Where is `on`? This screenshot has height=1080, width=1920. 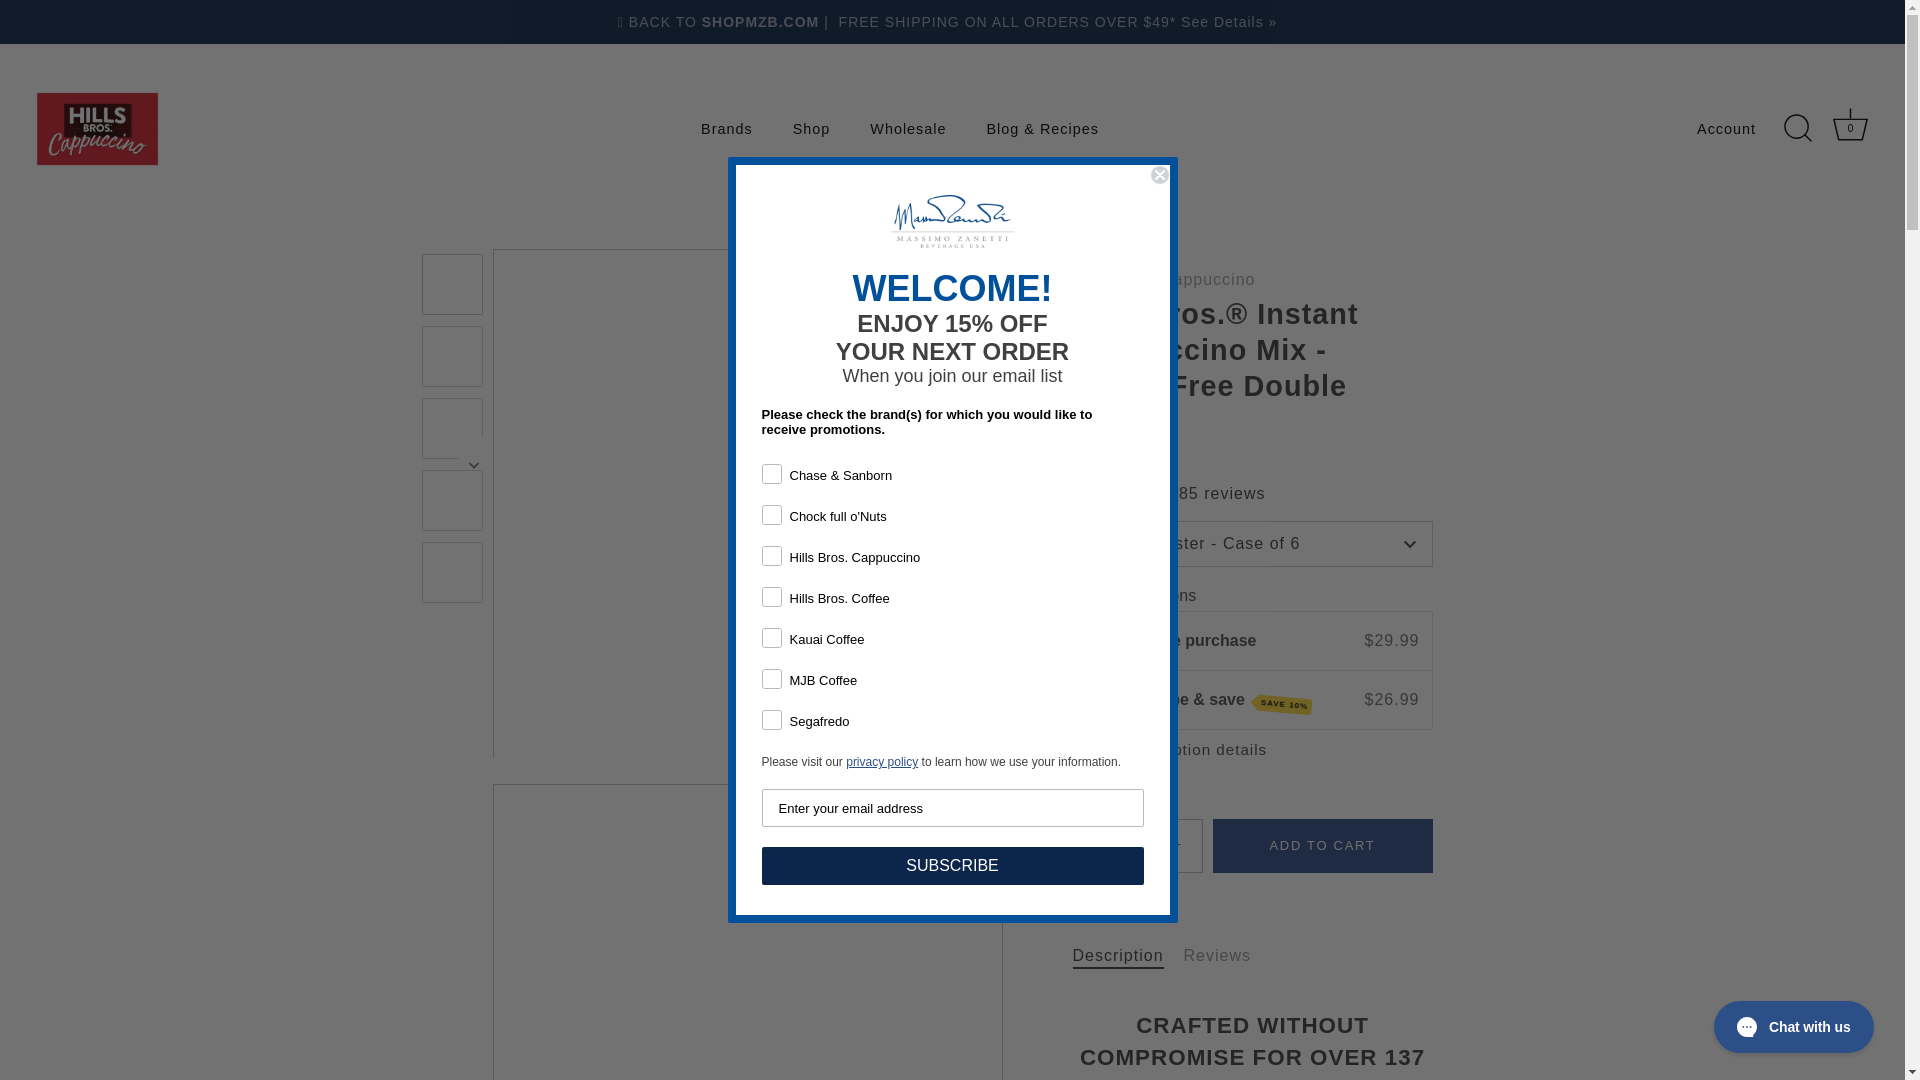
on is located at coordinates (908, 128).